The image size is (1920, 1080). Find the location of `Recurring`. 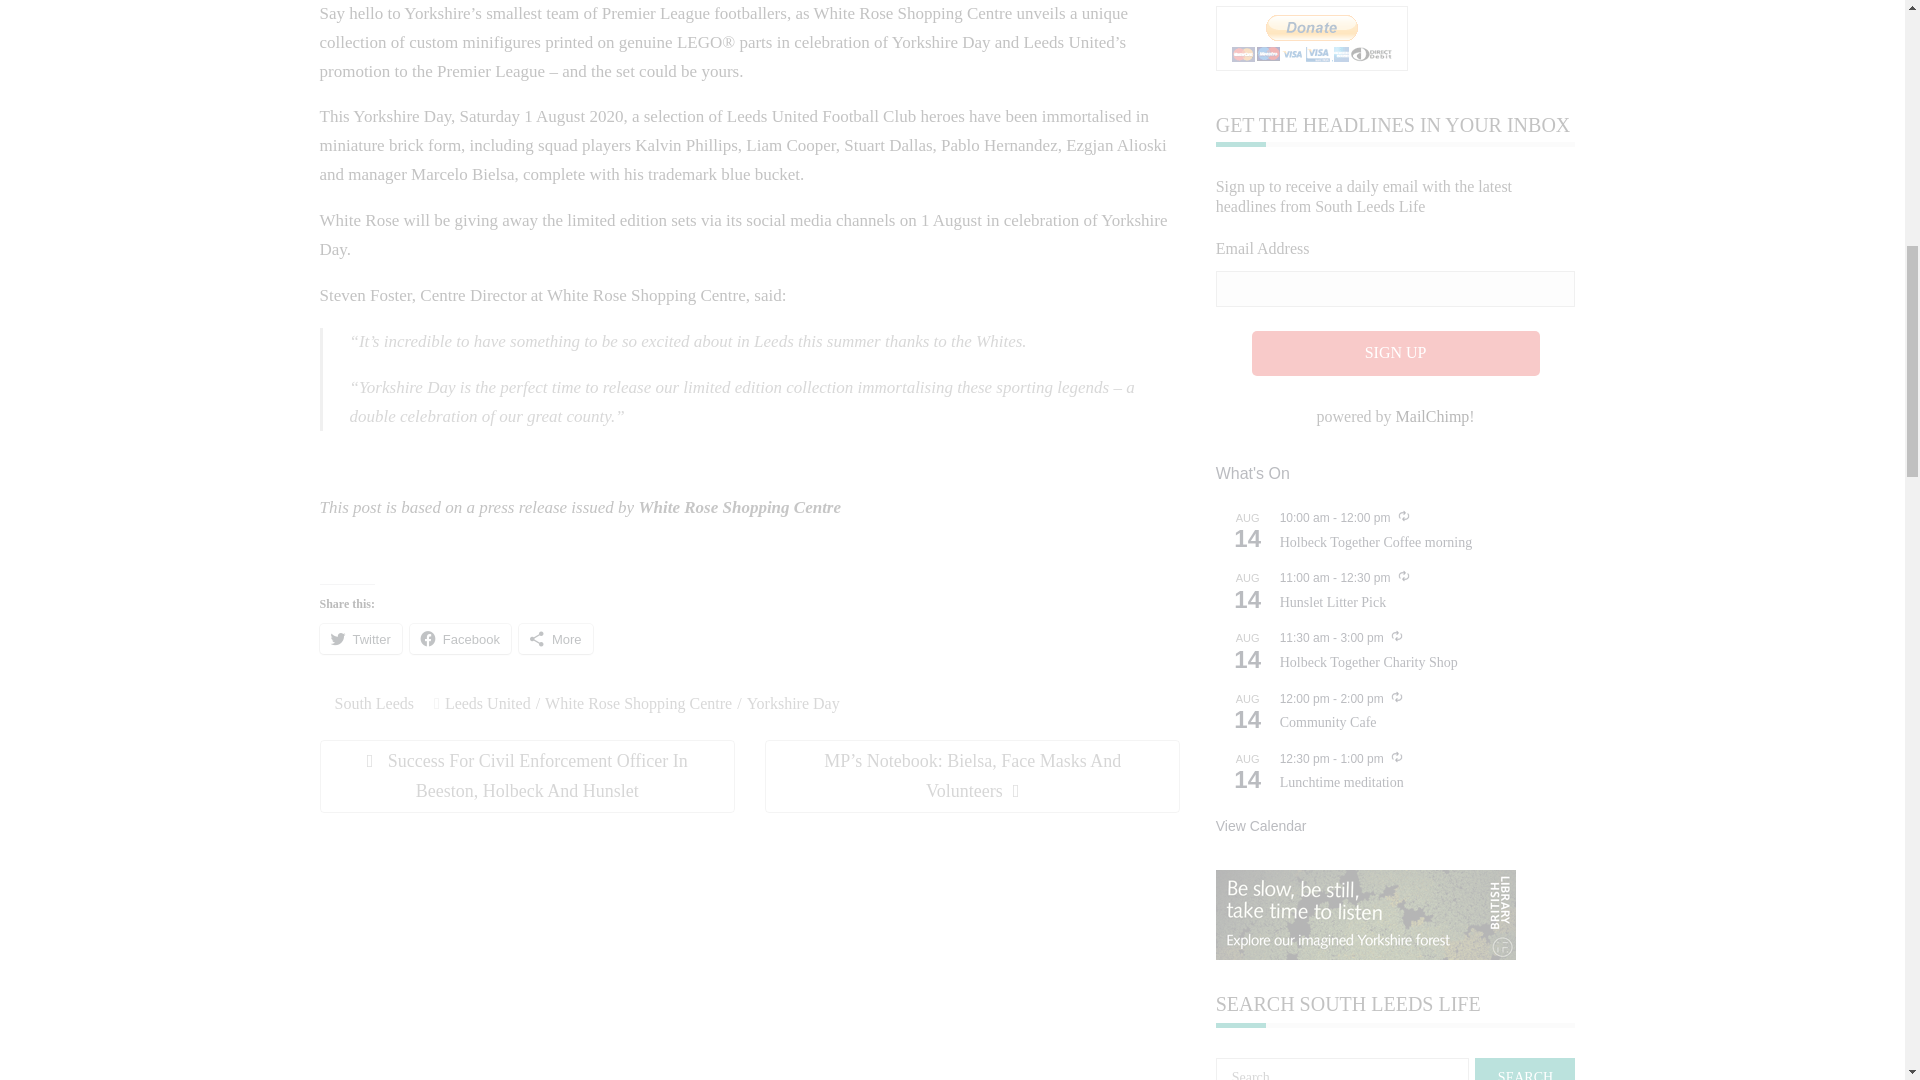

Recurring is located at coordinates (1403, 576).